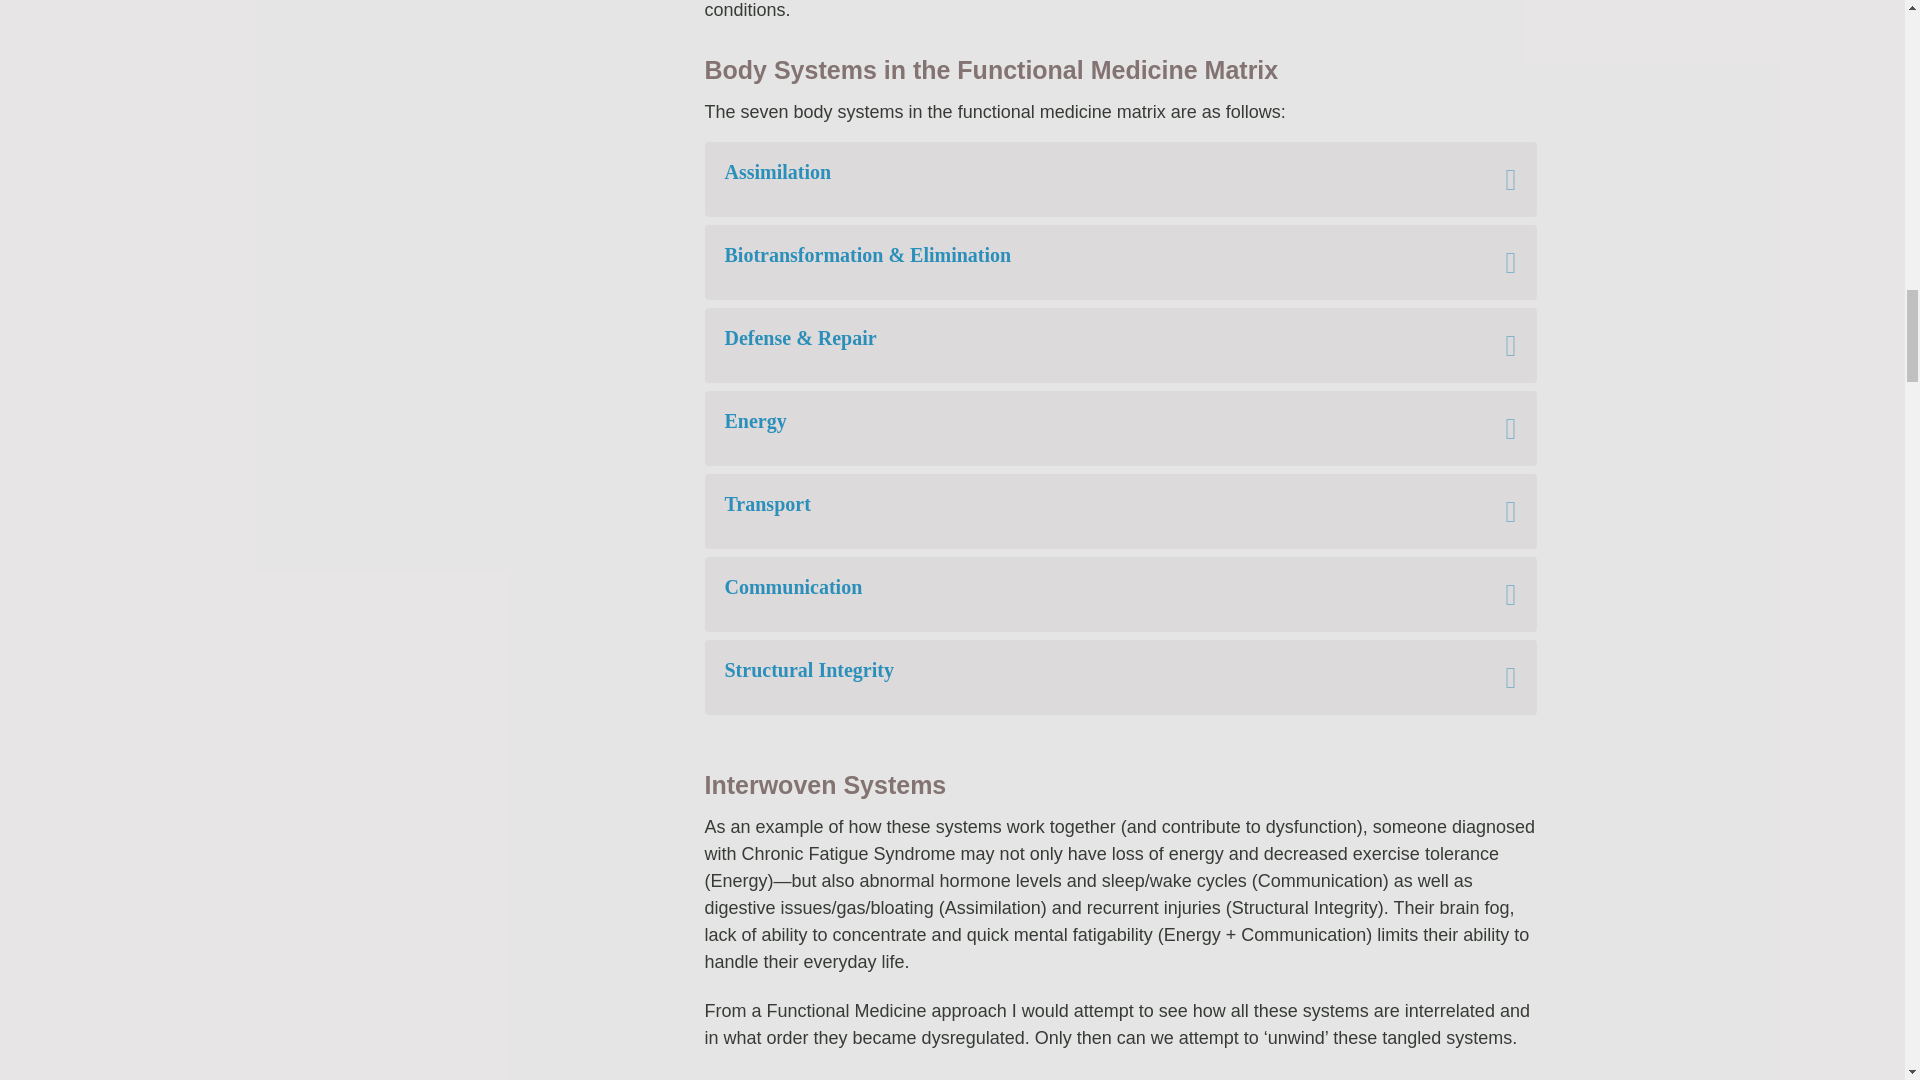 The width and height of the screenshot is (1920, 1080). Describe the element at coordinates (1098, 178) in the screenshot. I see `Assimilation` at that location.